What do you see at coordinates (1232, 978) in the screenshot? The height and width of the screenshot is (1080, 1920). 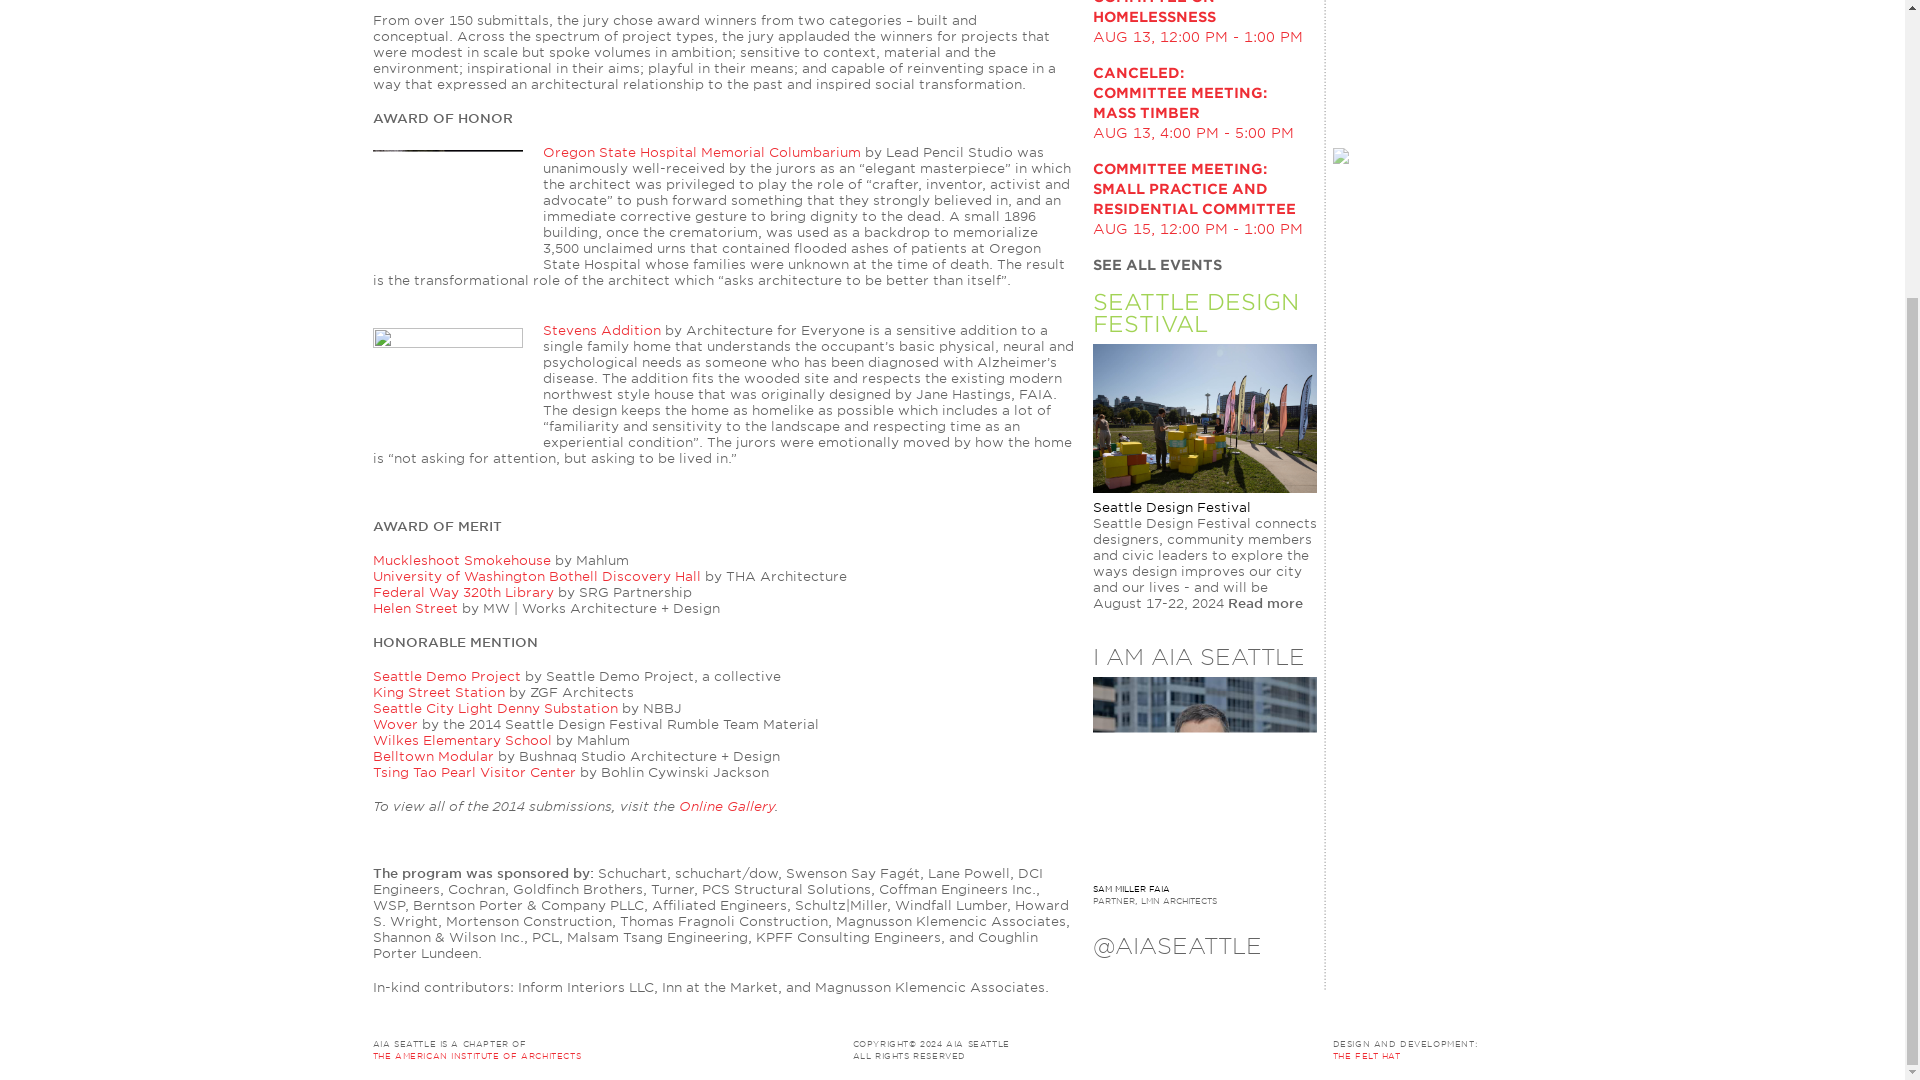 I see `Instagram` at bounding box center [1232, 978].